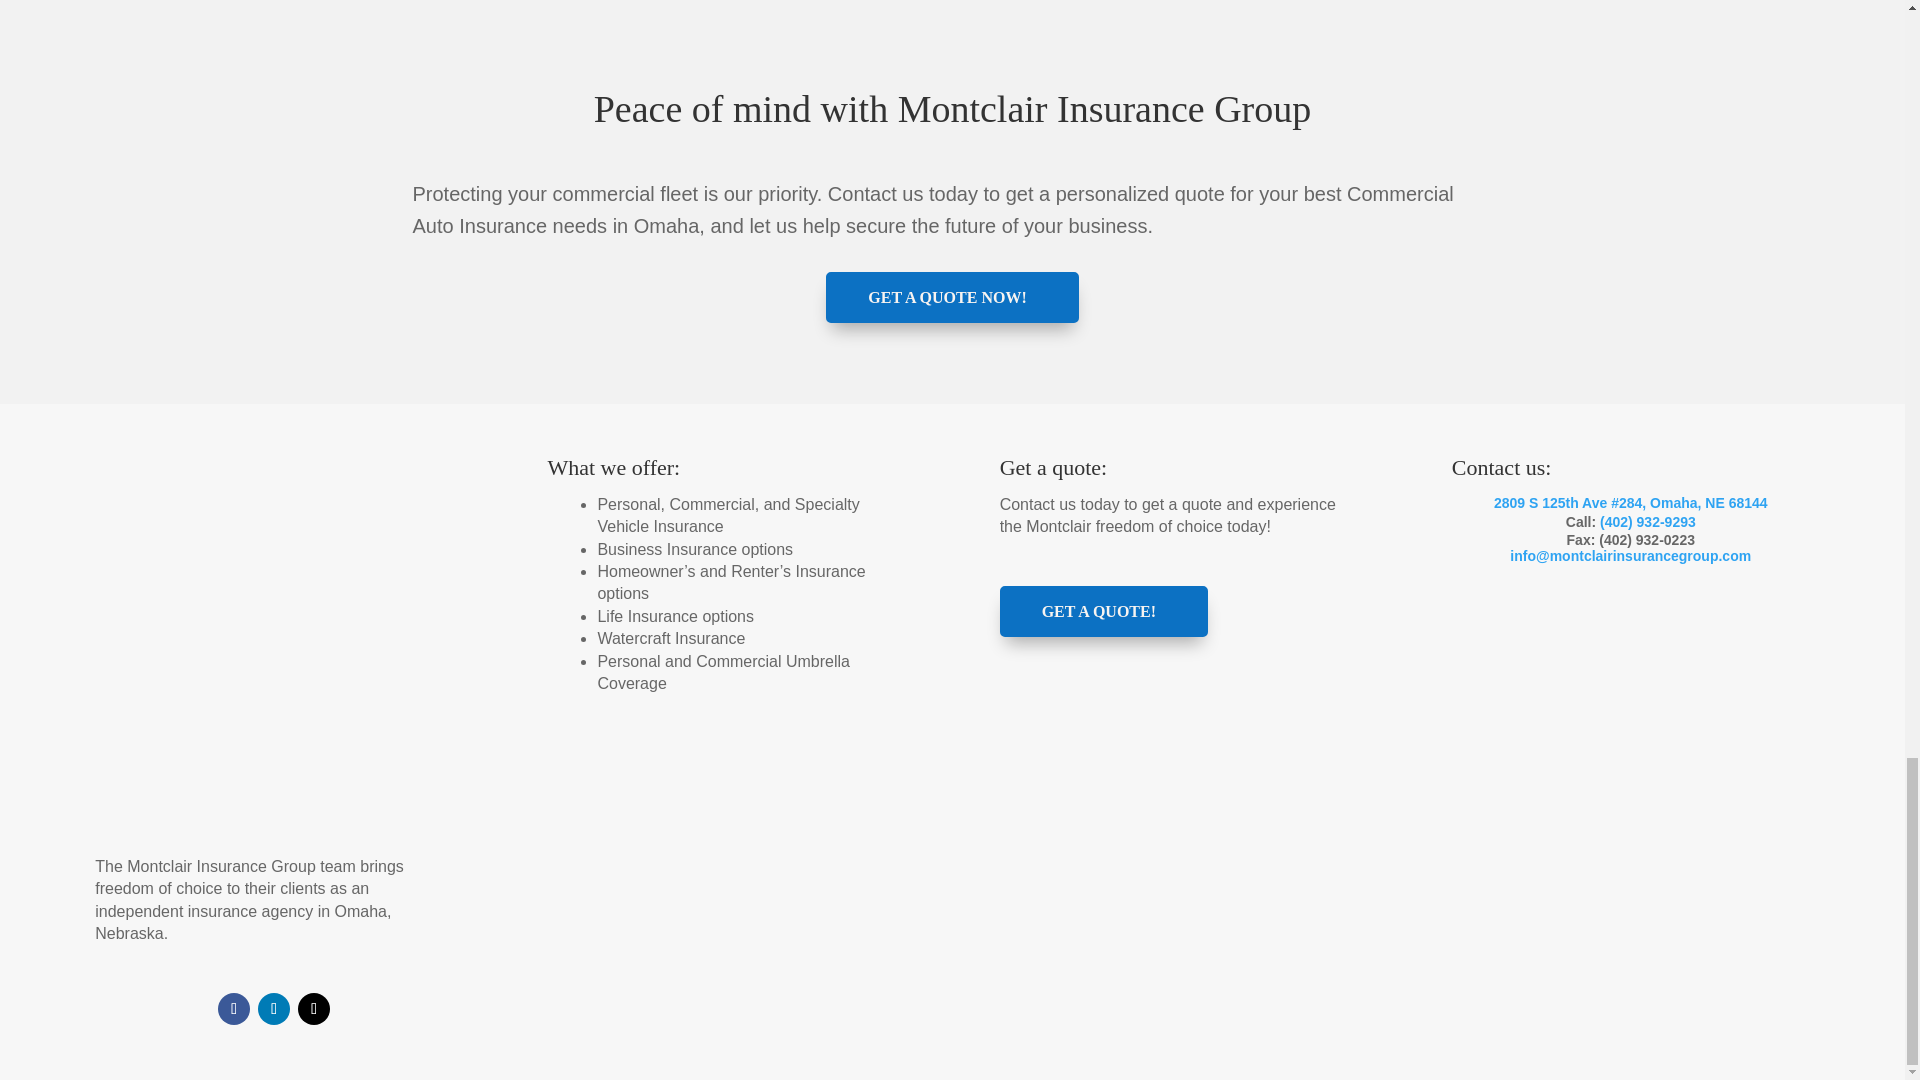 The width and height of the screenshot is (1920, 1080). Describe the element at coordinates (1647, 522) in the screenshot. I see `Click to call!` at that location.